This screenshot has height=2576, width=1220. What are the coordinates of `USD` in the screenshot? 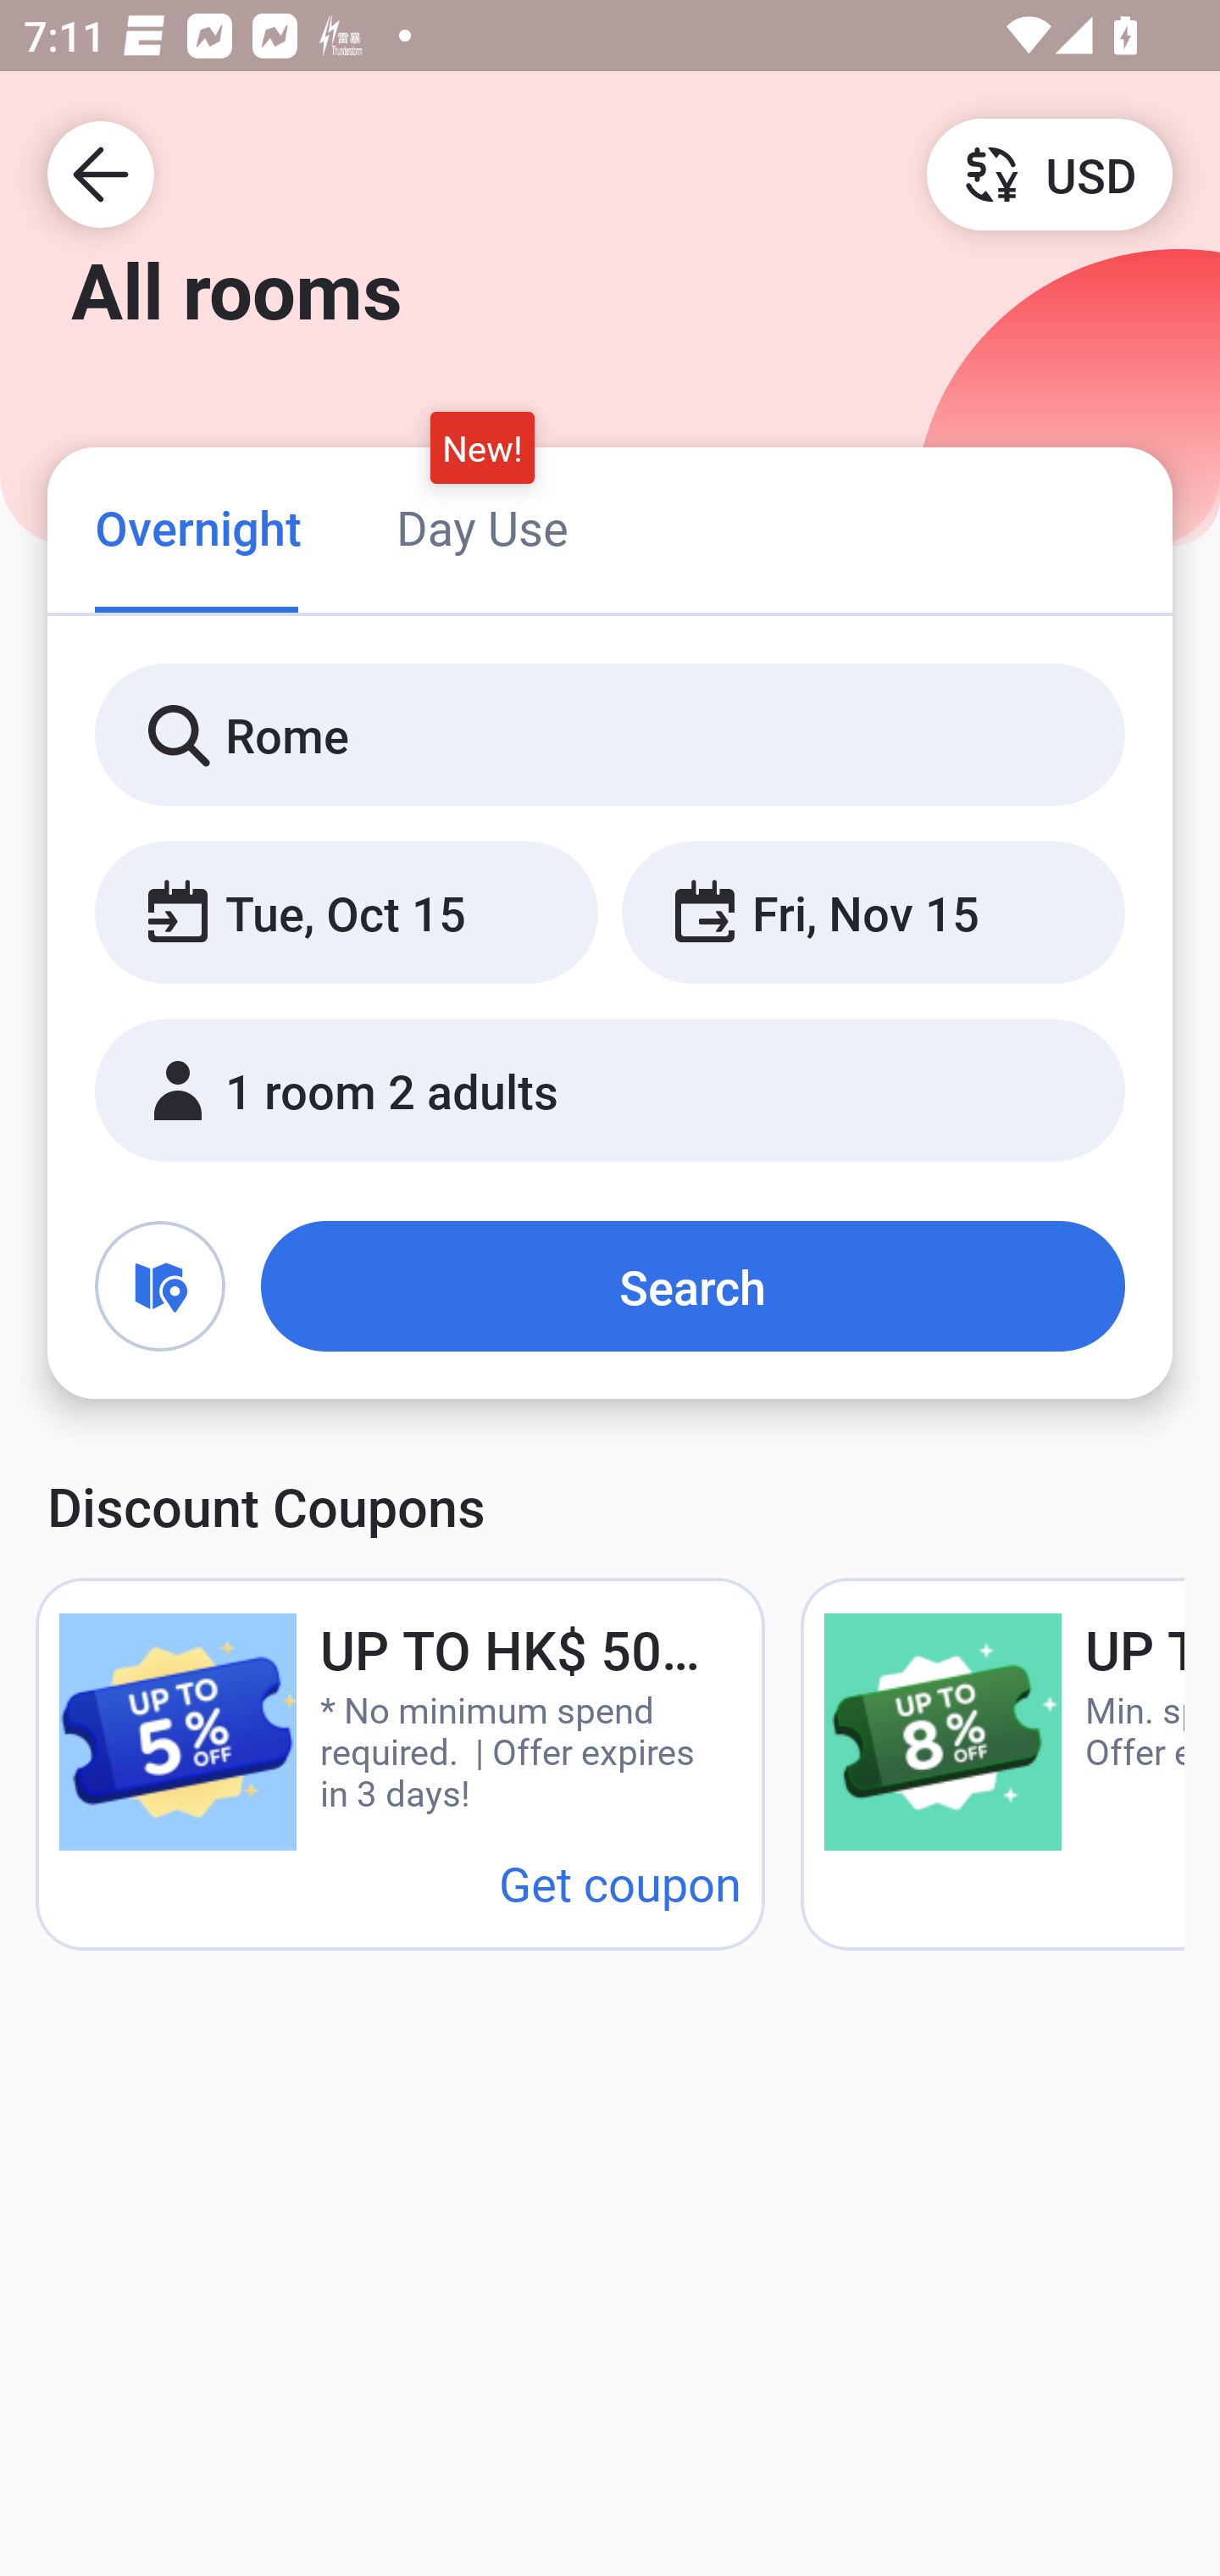 It's located at (1049, 173).